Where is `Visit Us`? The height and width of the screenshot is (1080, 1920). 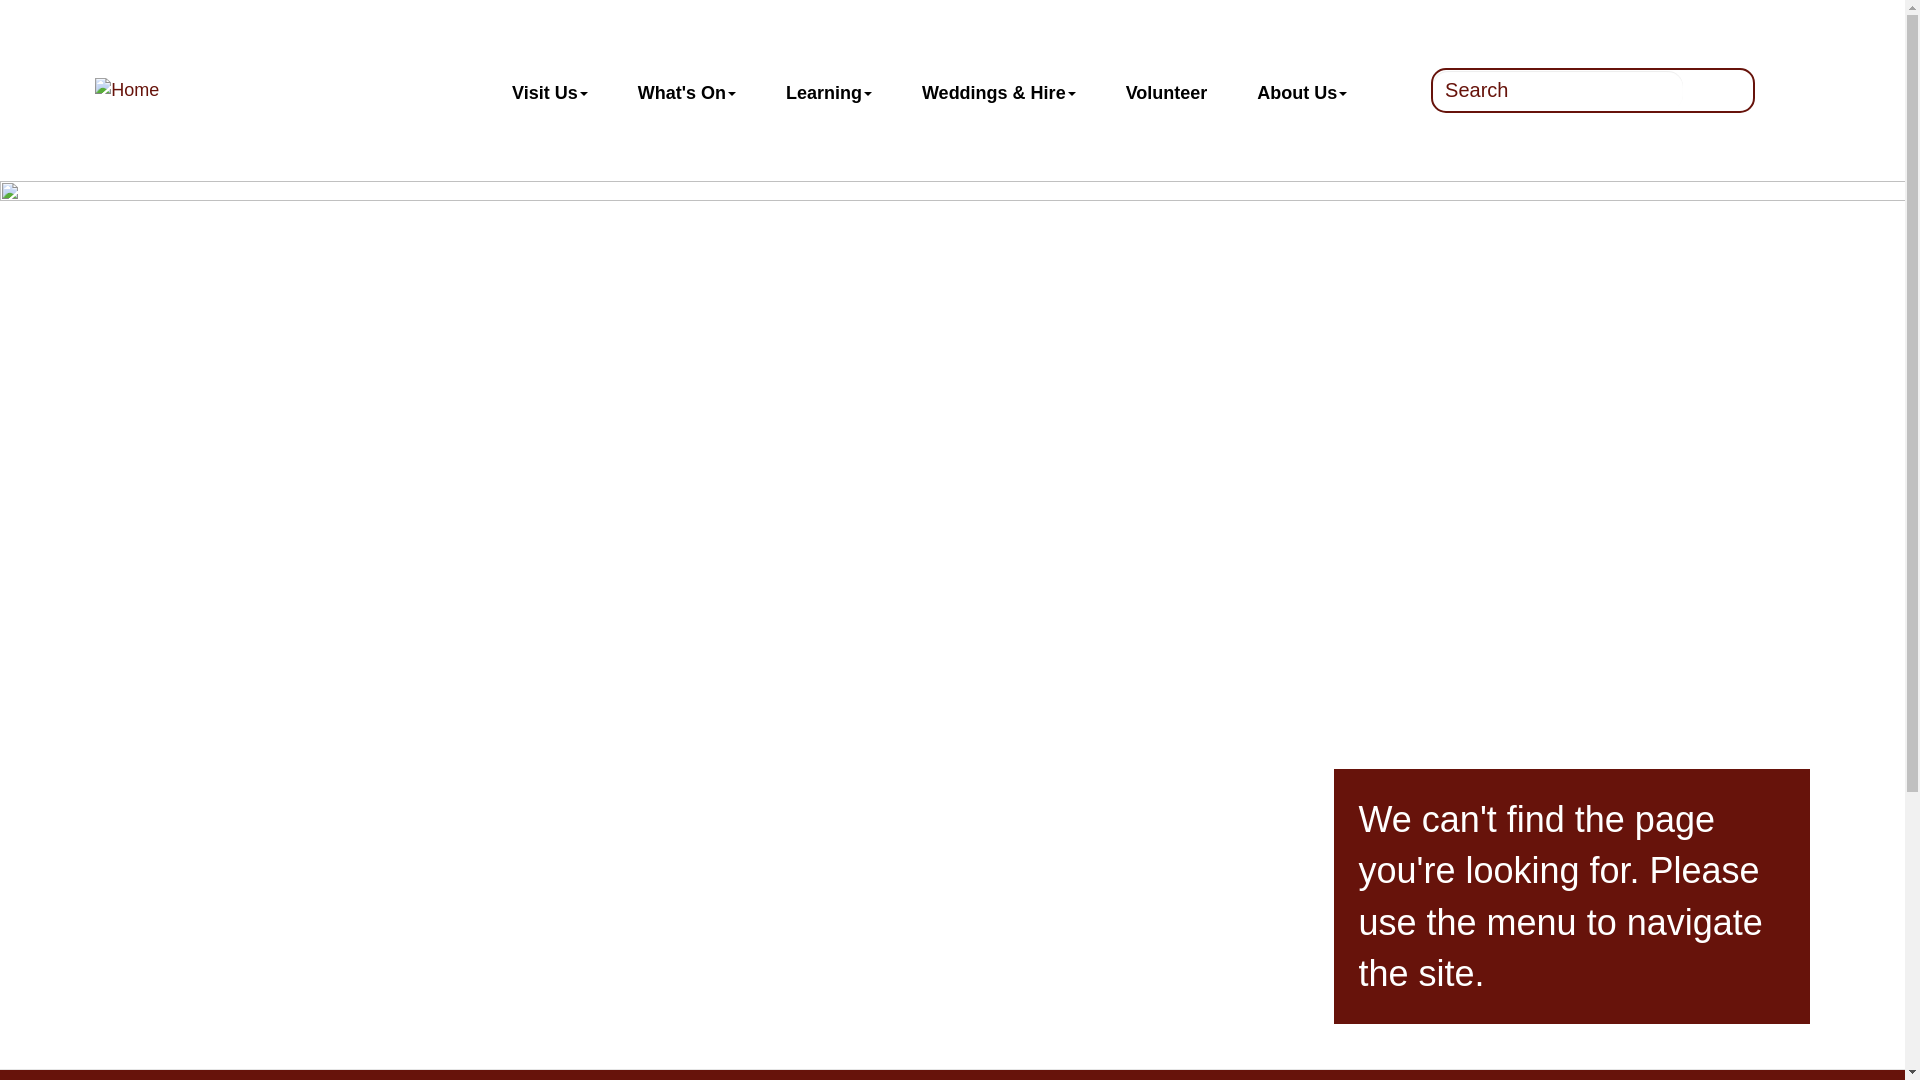 Visit Us is located at coordinates (550, 90).